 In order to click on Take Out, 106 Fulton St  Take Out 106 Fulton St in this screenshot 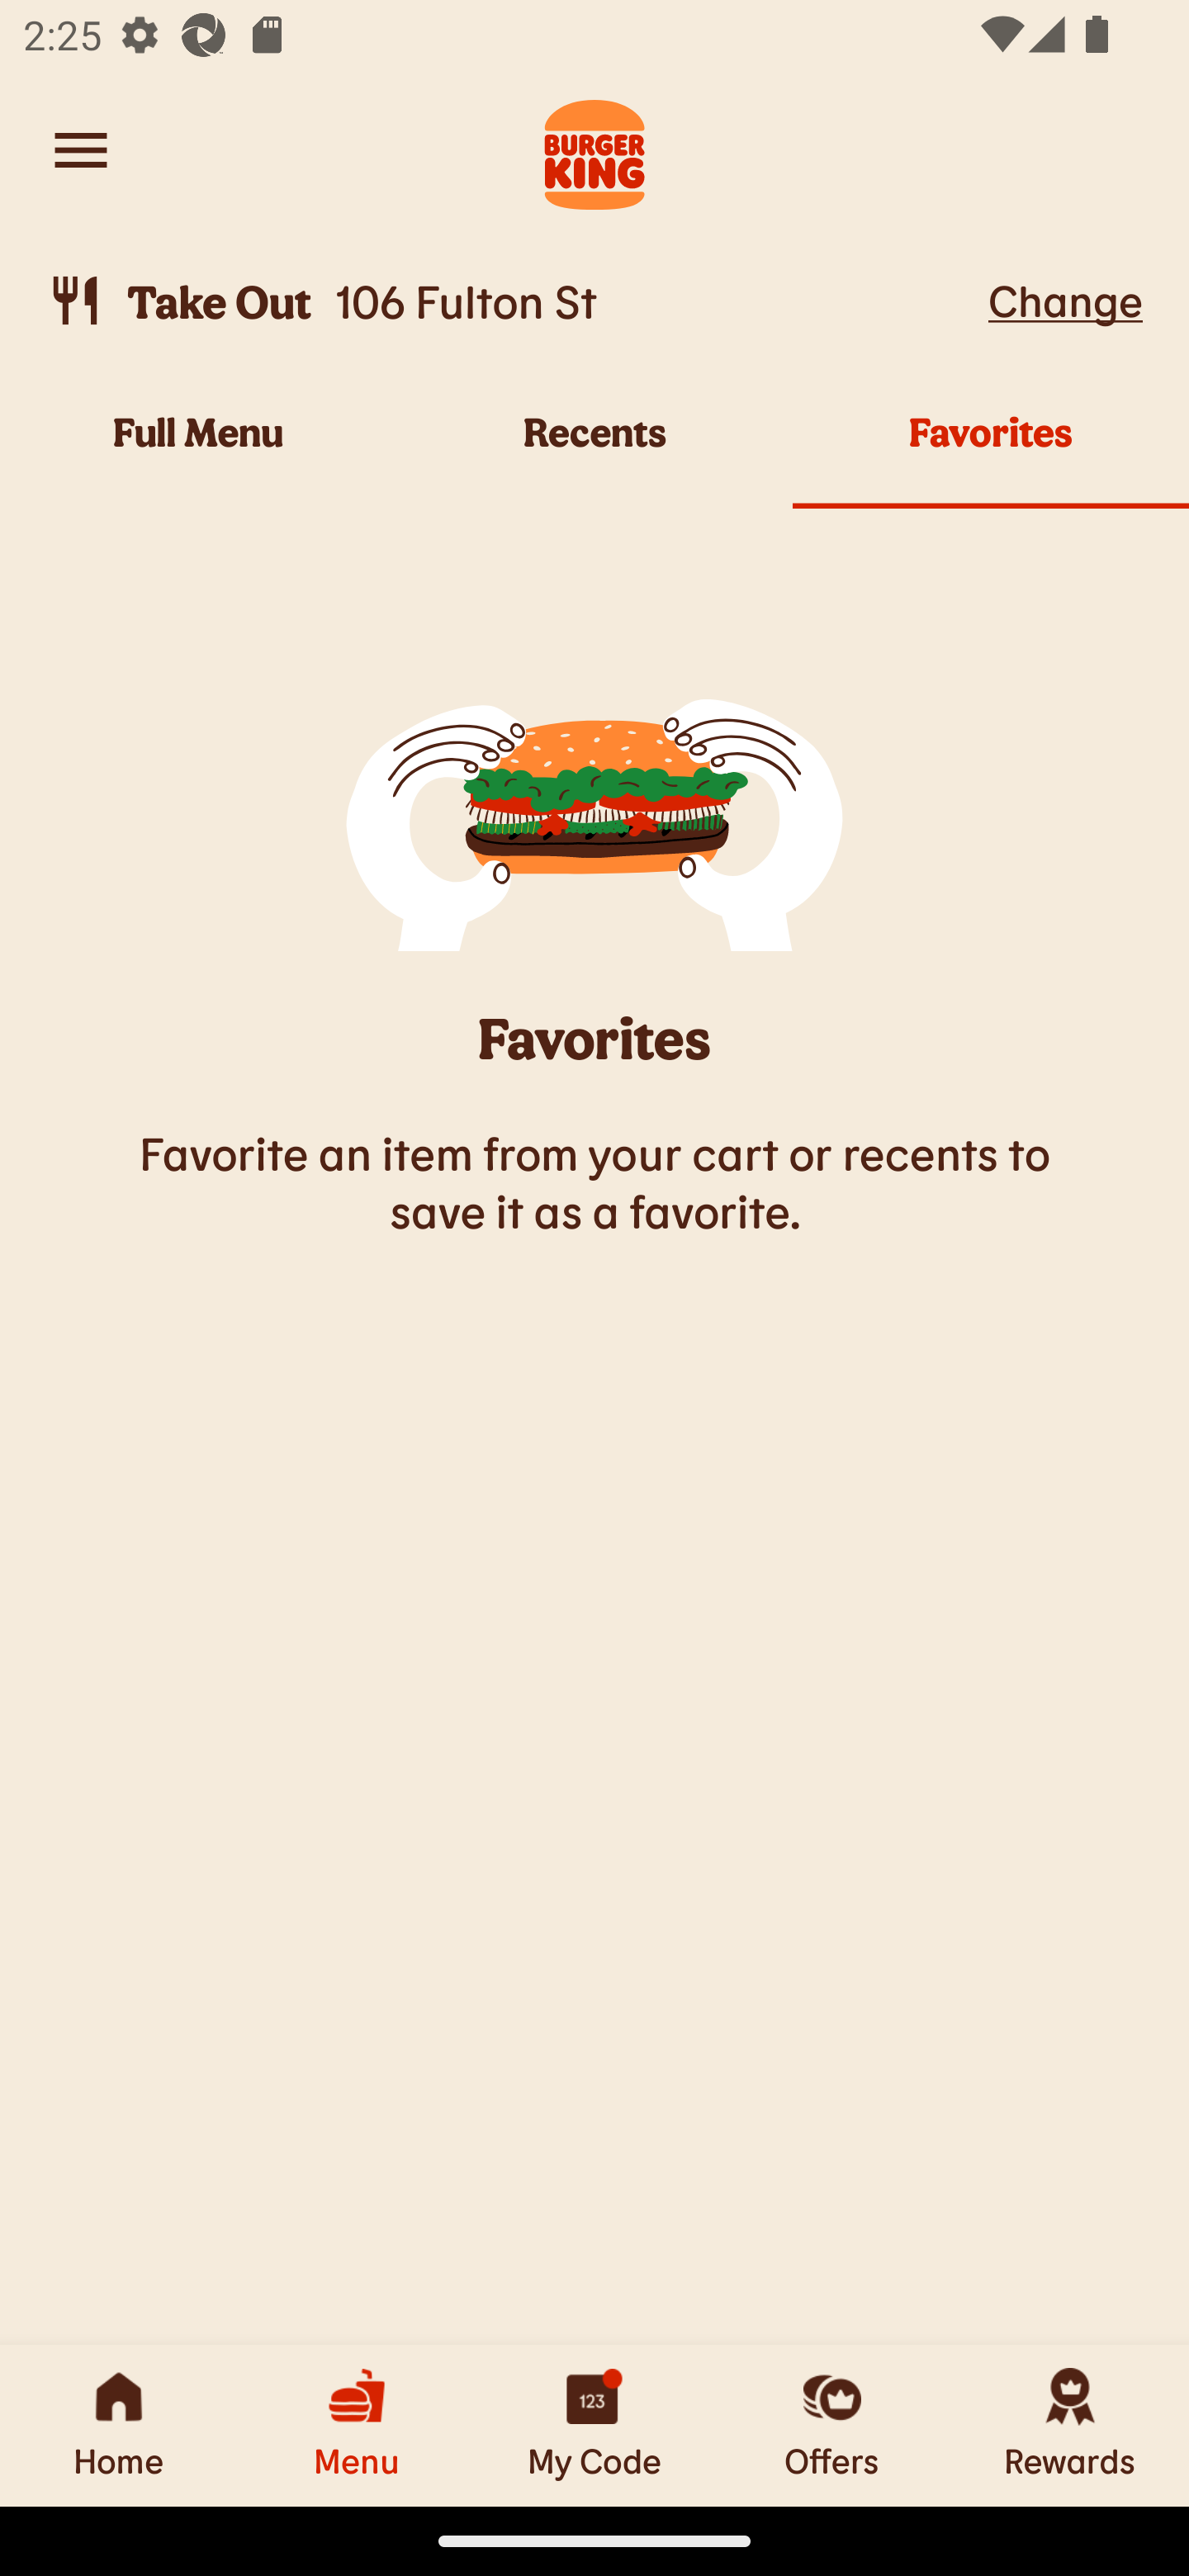, I will do `click(512, 301)`.